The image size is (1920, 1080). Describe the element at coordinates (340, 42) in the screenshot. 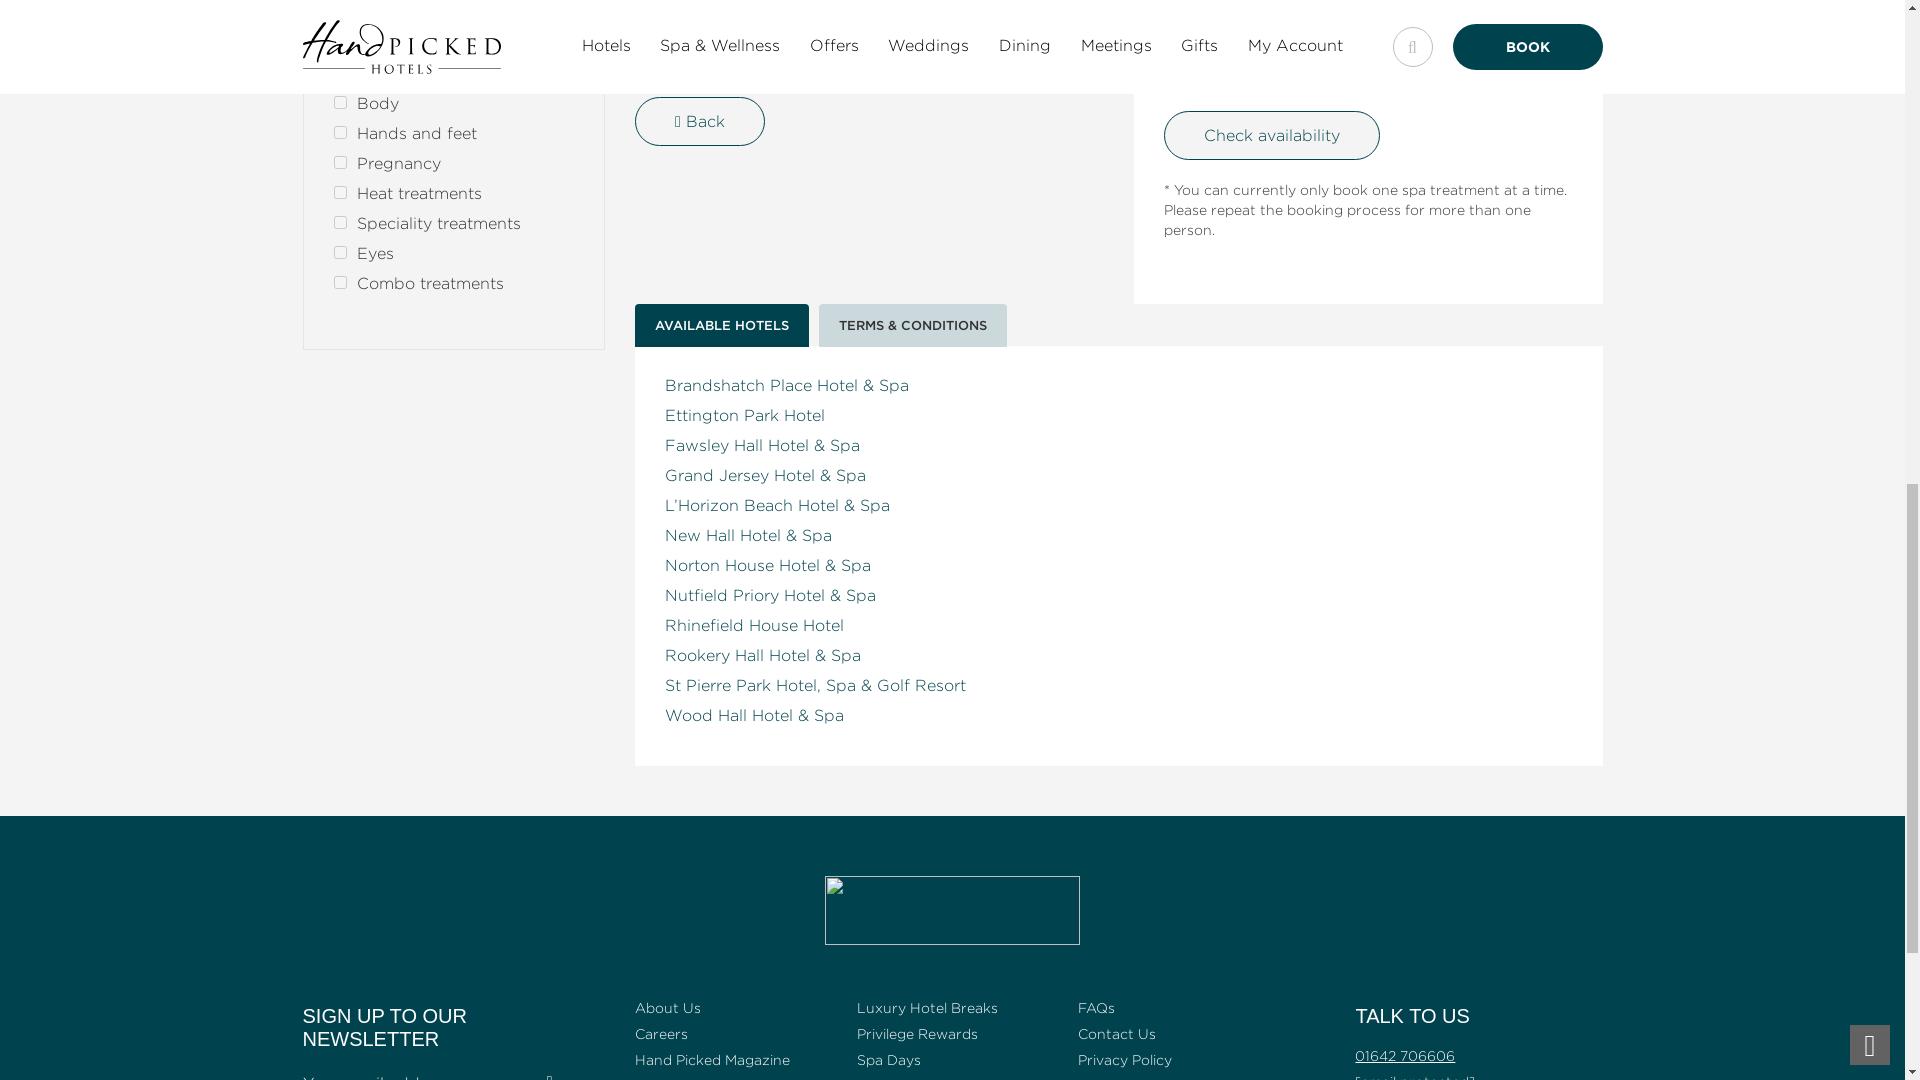

I see `Facials` at that location.